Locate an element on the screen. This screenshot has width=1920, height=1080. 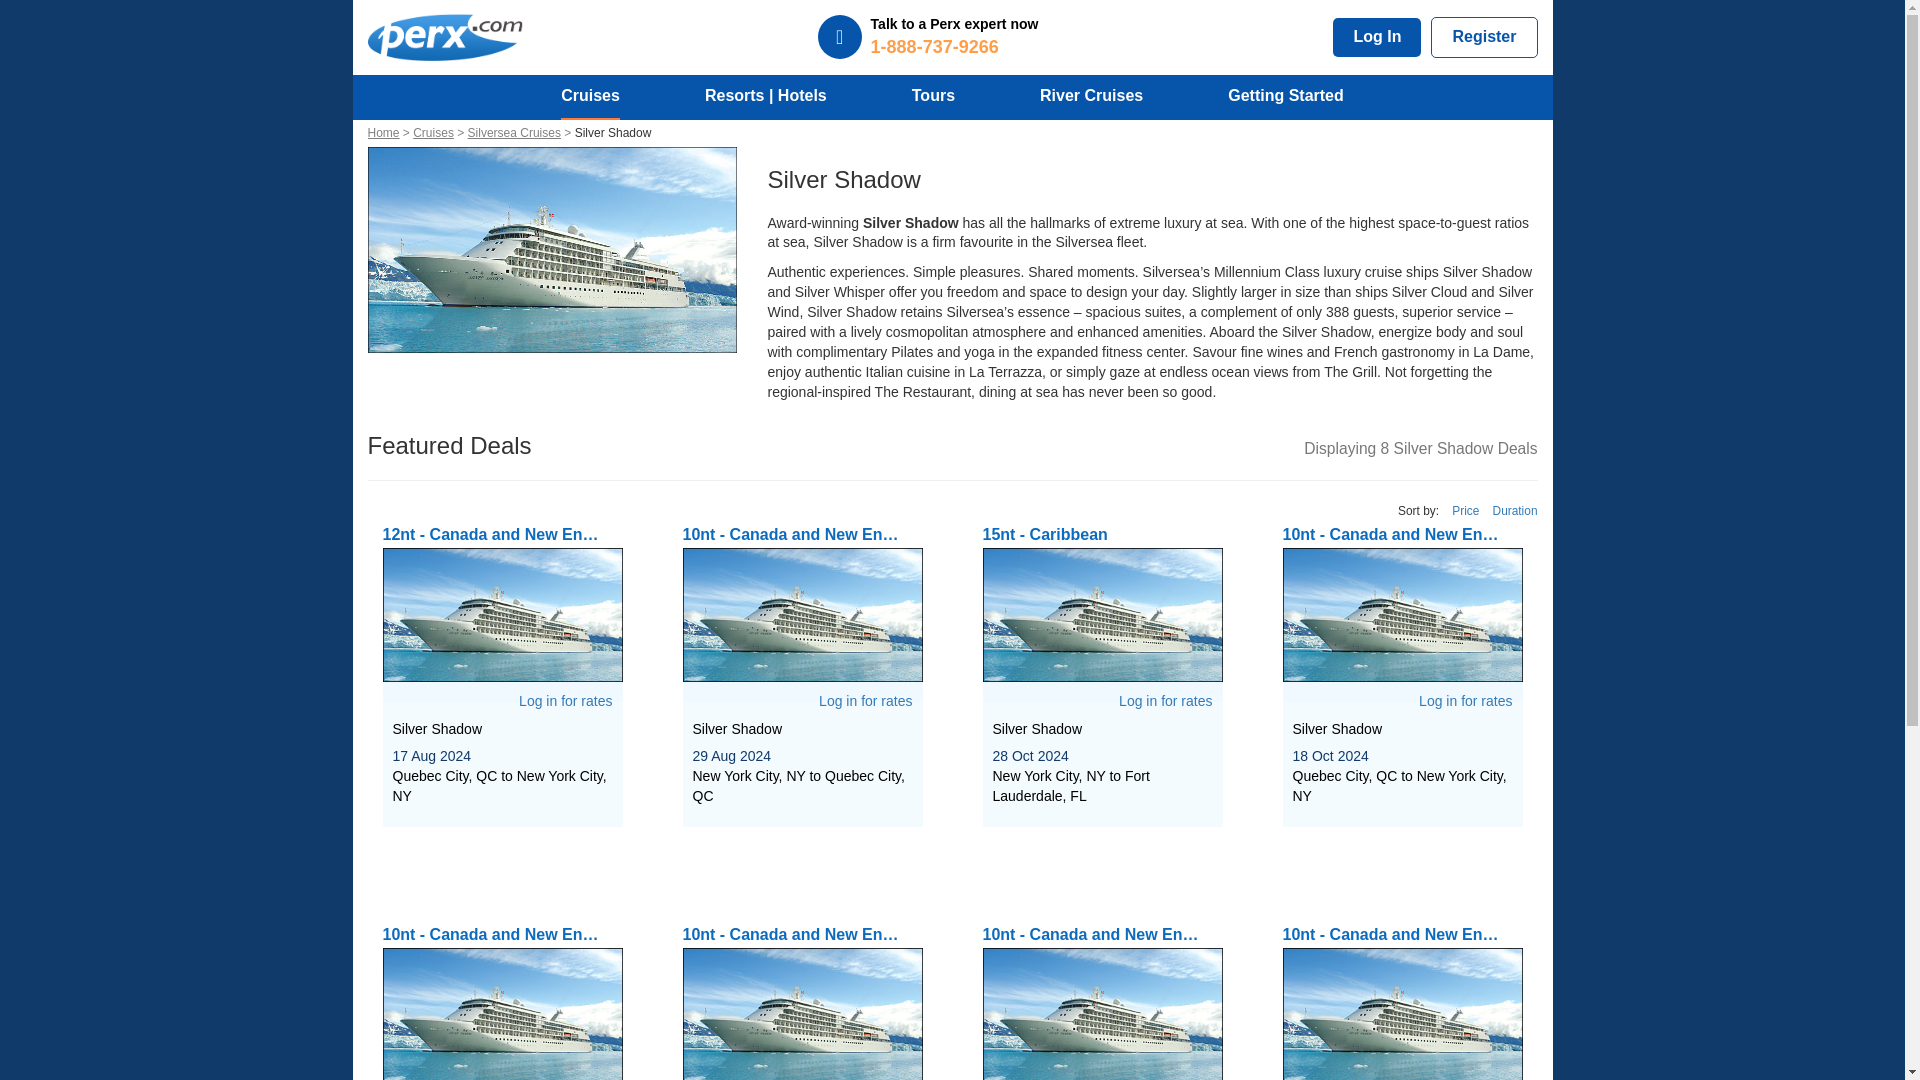
Price is located at coordinates (1464, 511).